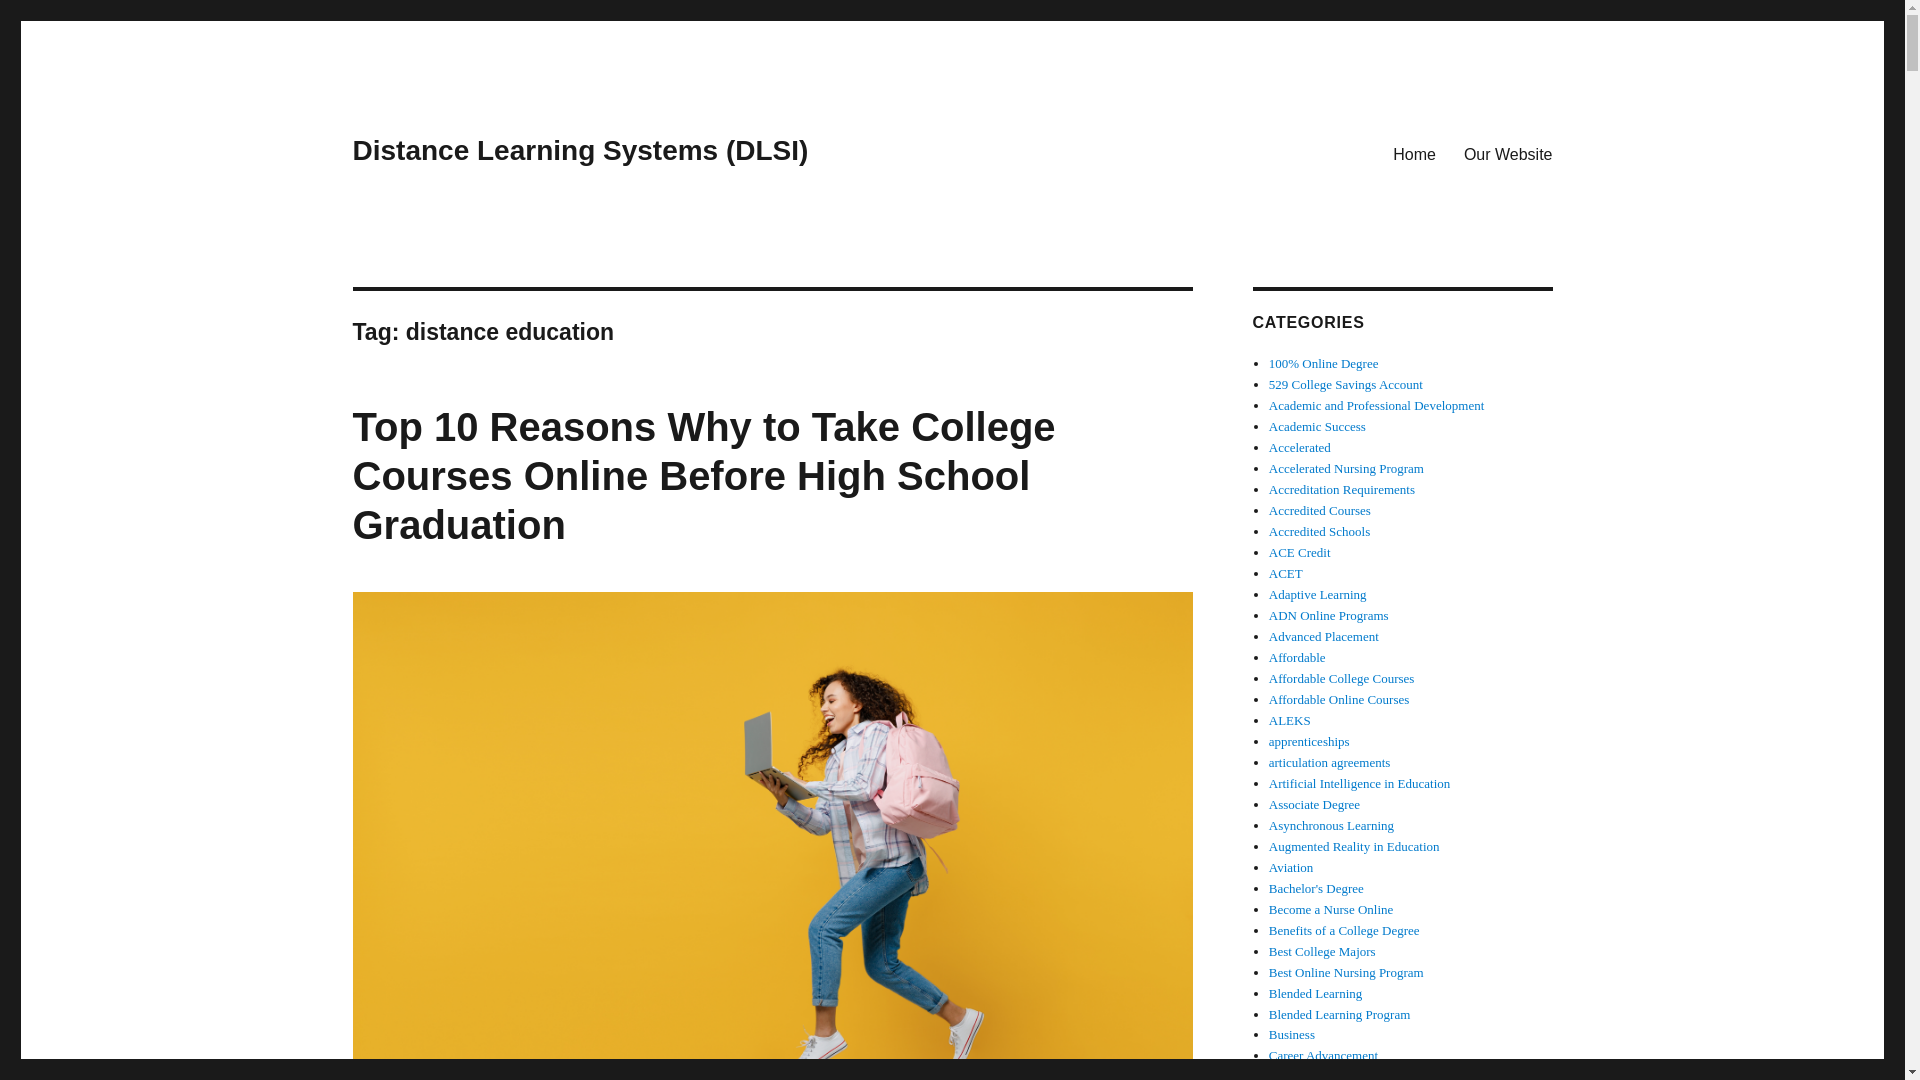 This screenshot has width=1920, height=1080. Describe the element at coordinates (1508, 153) in the screenshot. I see `Our Website` at that location.